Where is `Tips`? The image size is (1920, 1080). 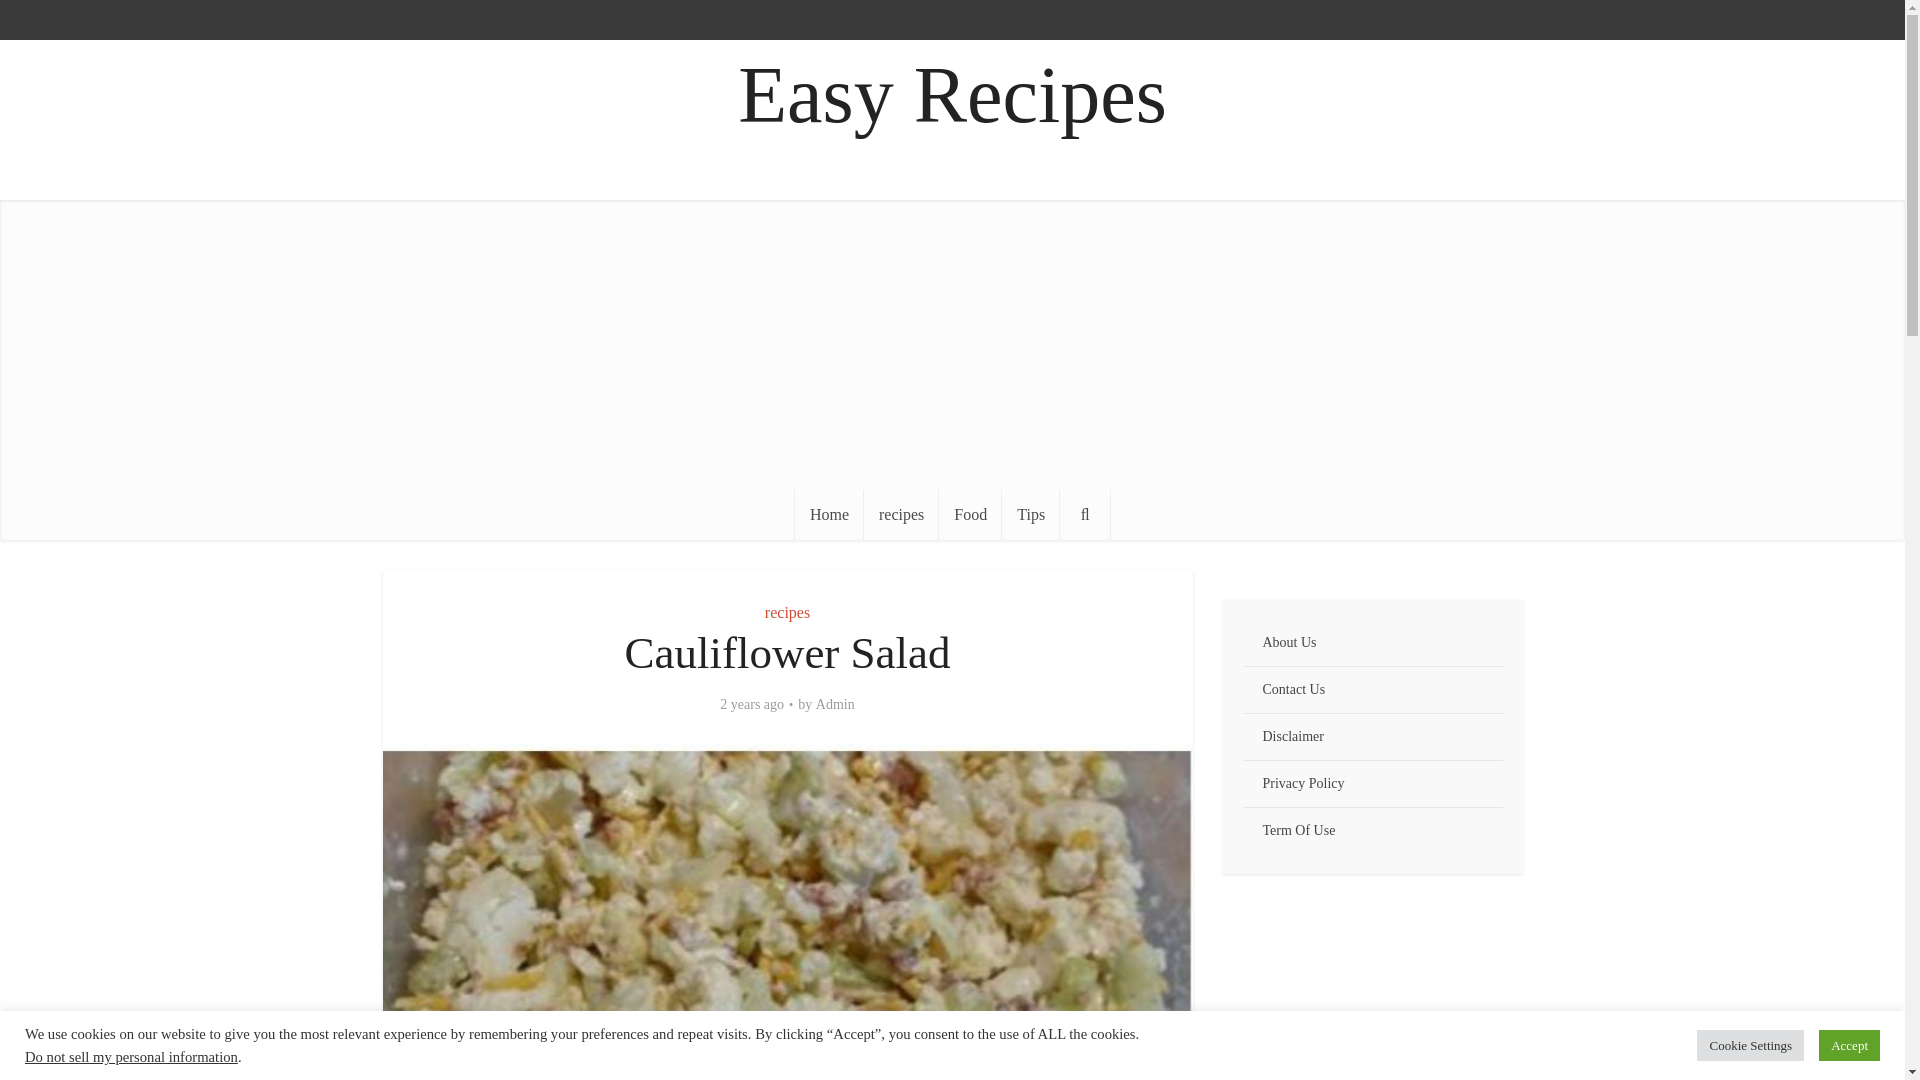
Tips is located at coordinates (1030, 515).